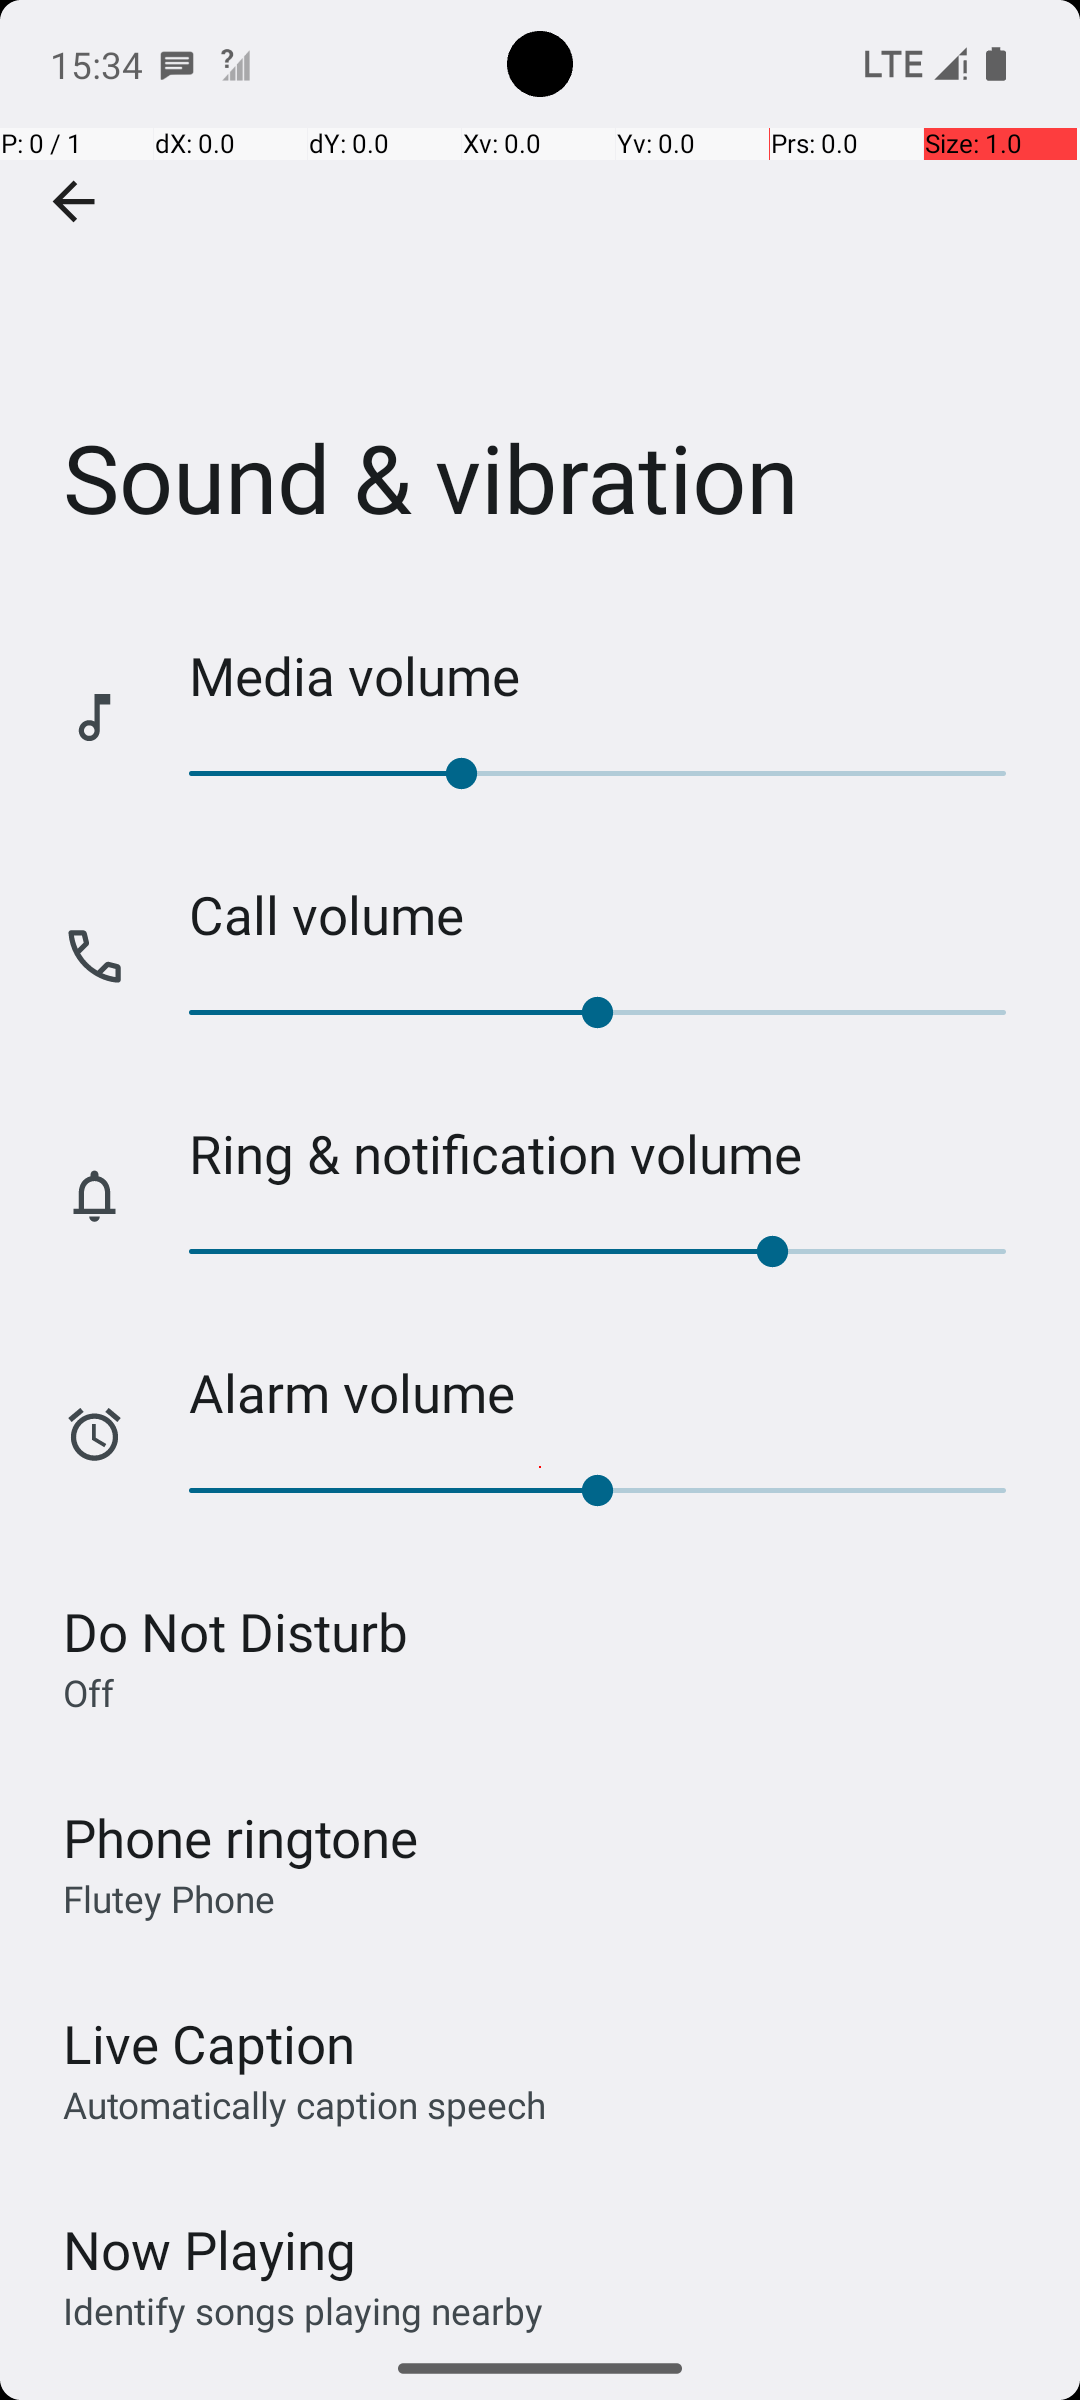 This screenshot has height=2400, width=1080. Describe the element at coordinates (210, 2250) in the screenshot. I see `Now Playing` at that location.